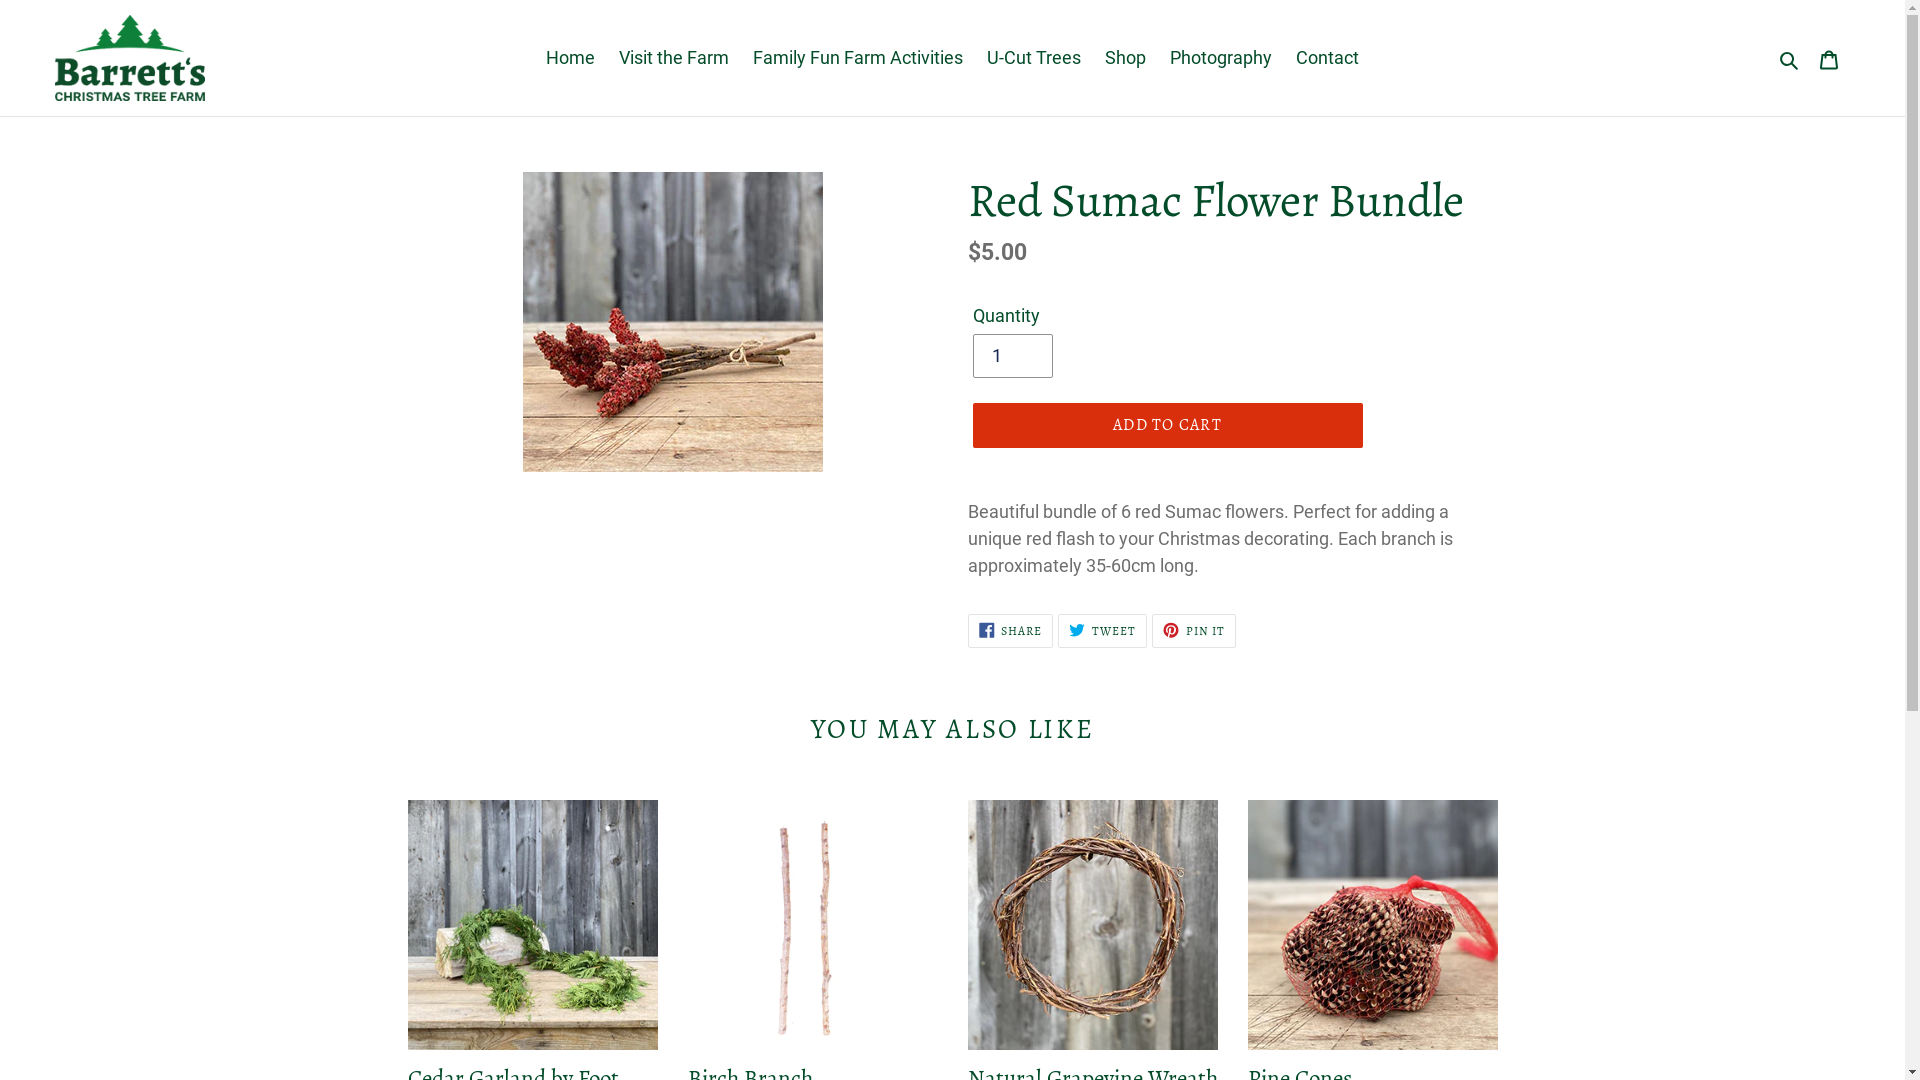 This screenshot has width=1920, height=1080. What do you see at coordinates (570, 58) in the screenshot?
I see `Home` at bounding box center [570, 58].